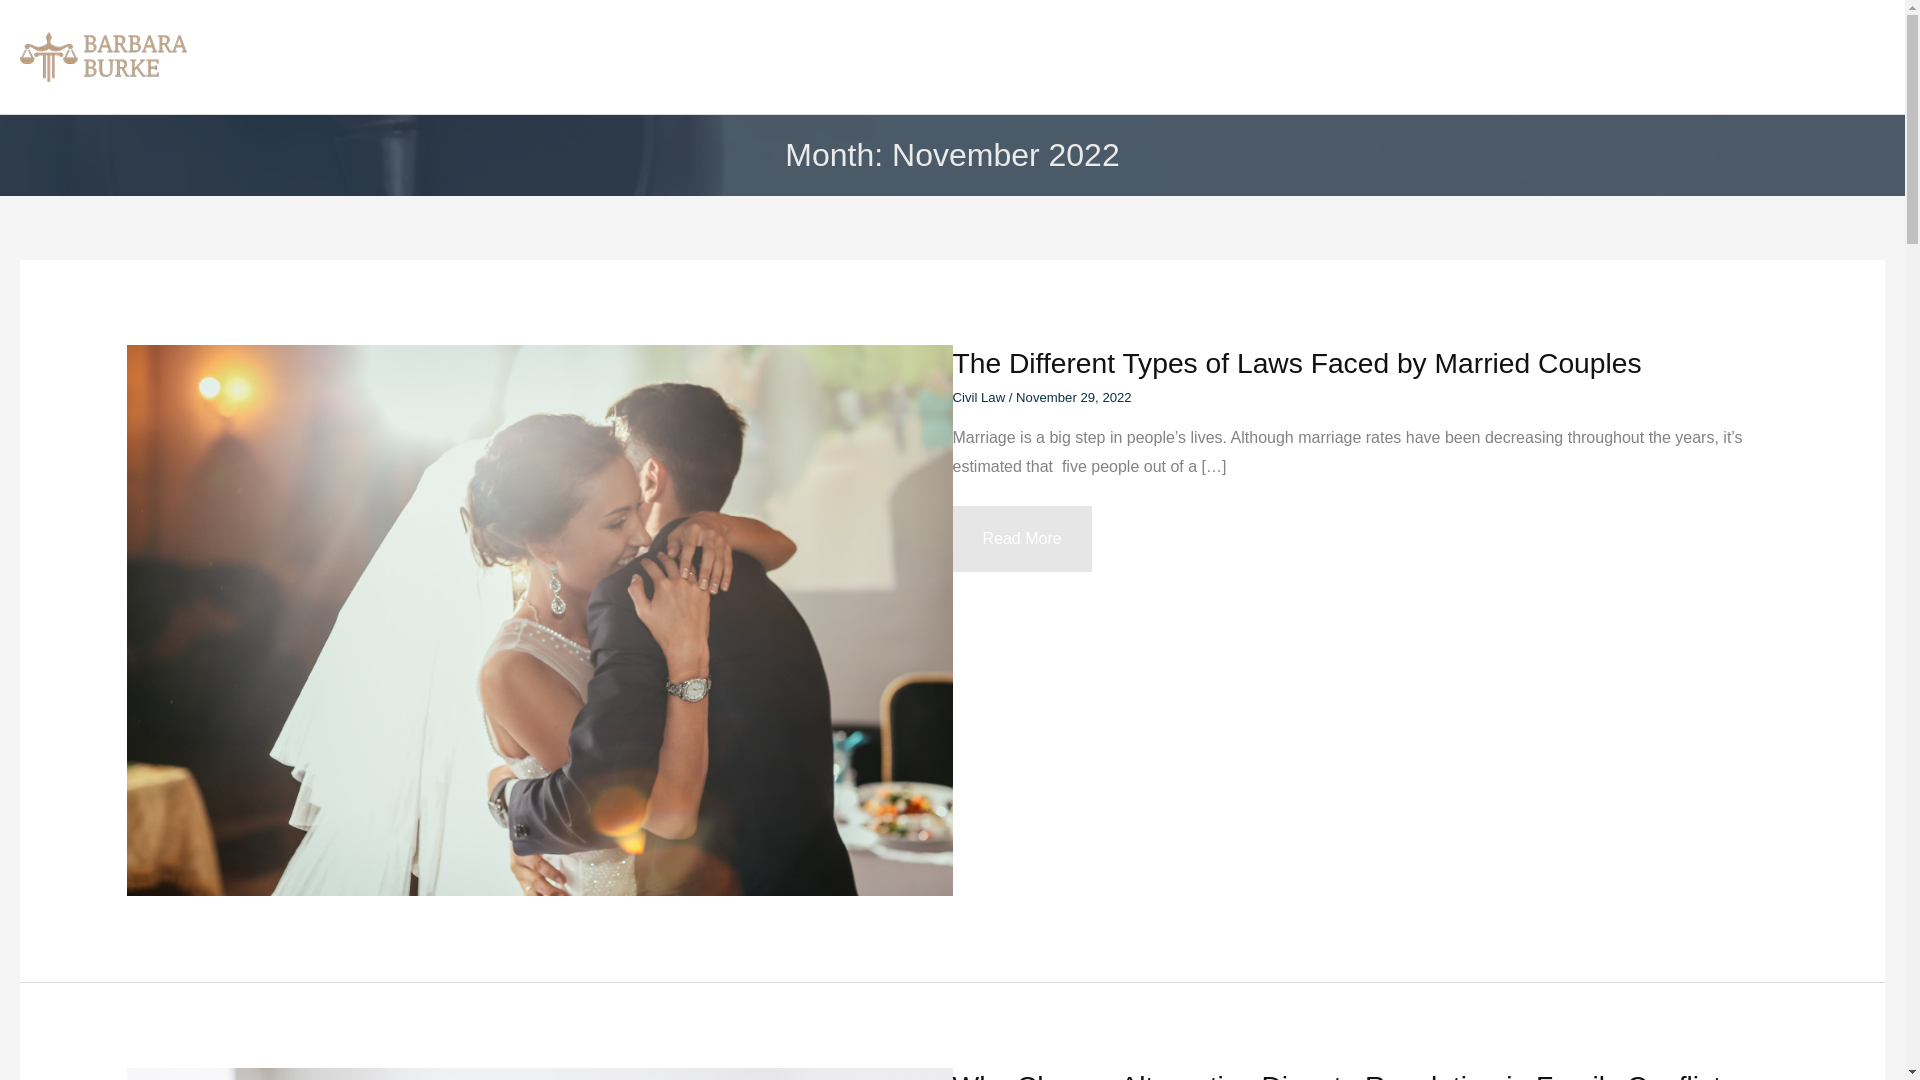 The height and width of the screenshot is (1080, 1920). I want to click on The Different Types of Laws Faced by Married Couples, so click(1296, 362).